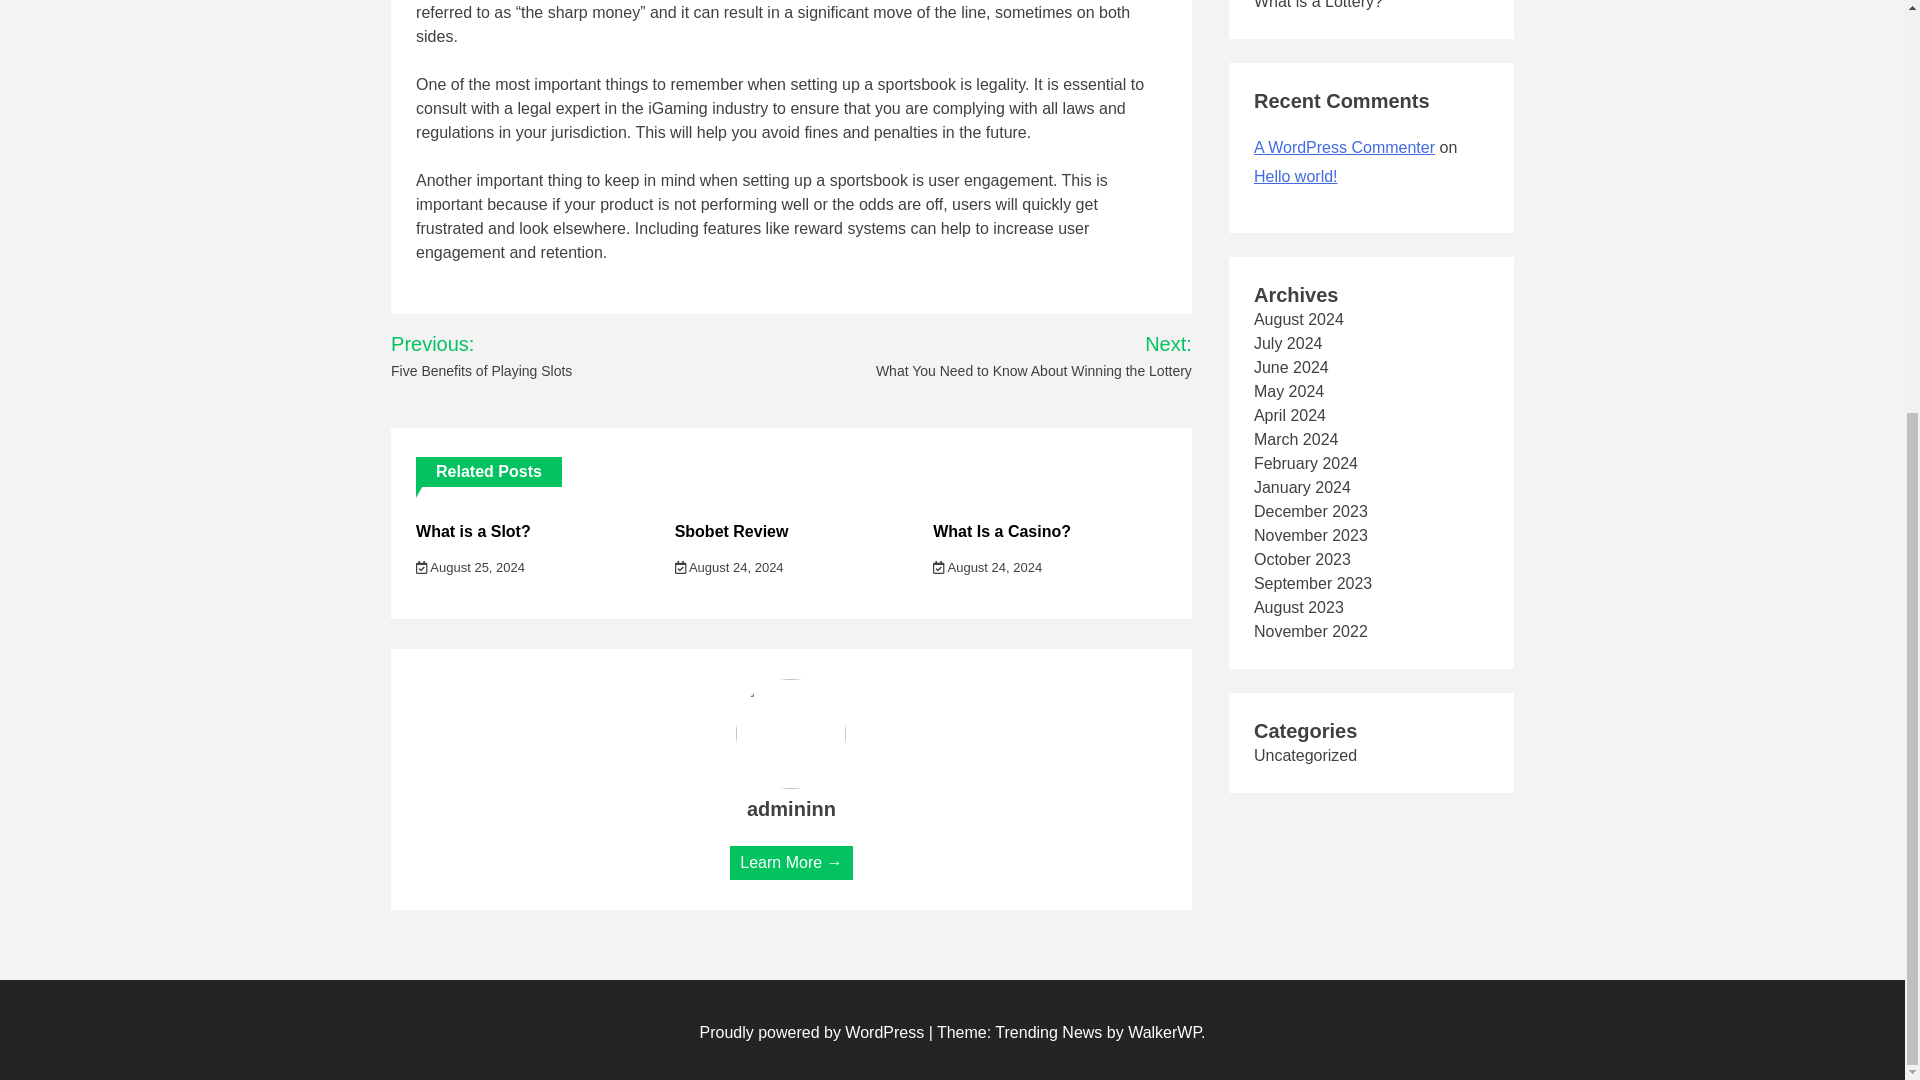 The width and height of the screenshot is (1920, 1080). I want to click on August 25, 2024, so click(470, 567).